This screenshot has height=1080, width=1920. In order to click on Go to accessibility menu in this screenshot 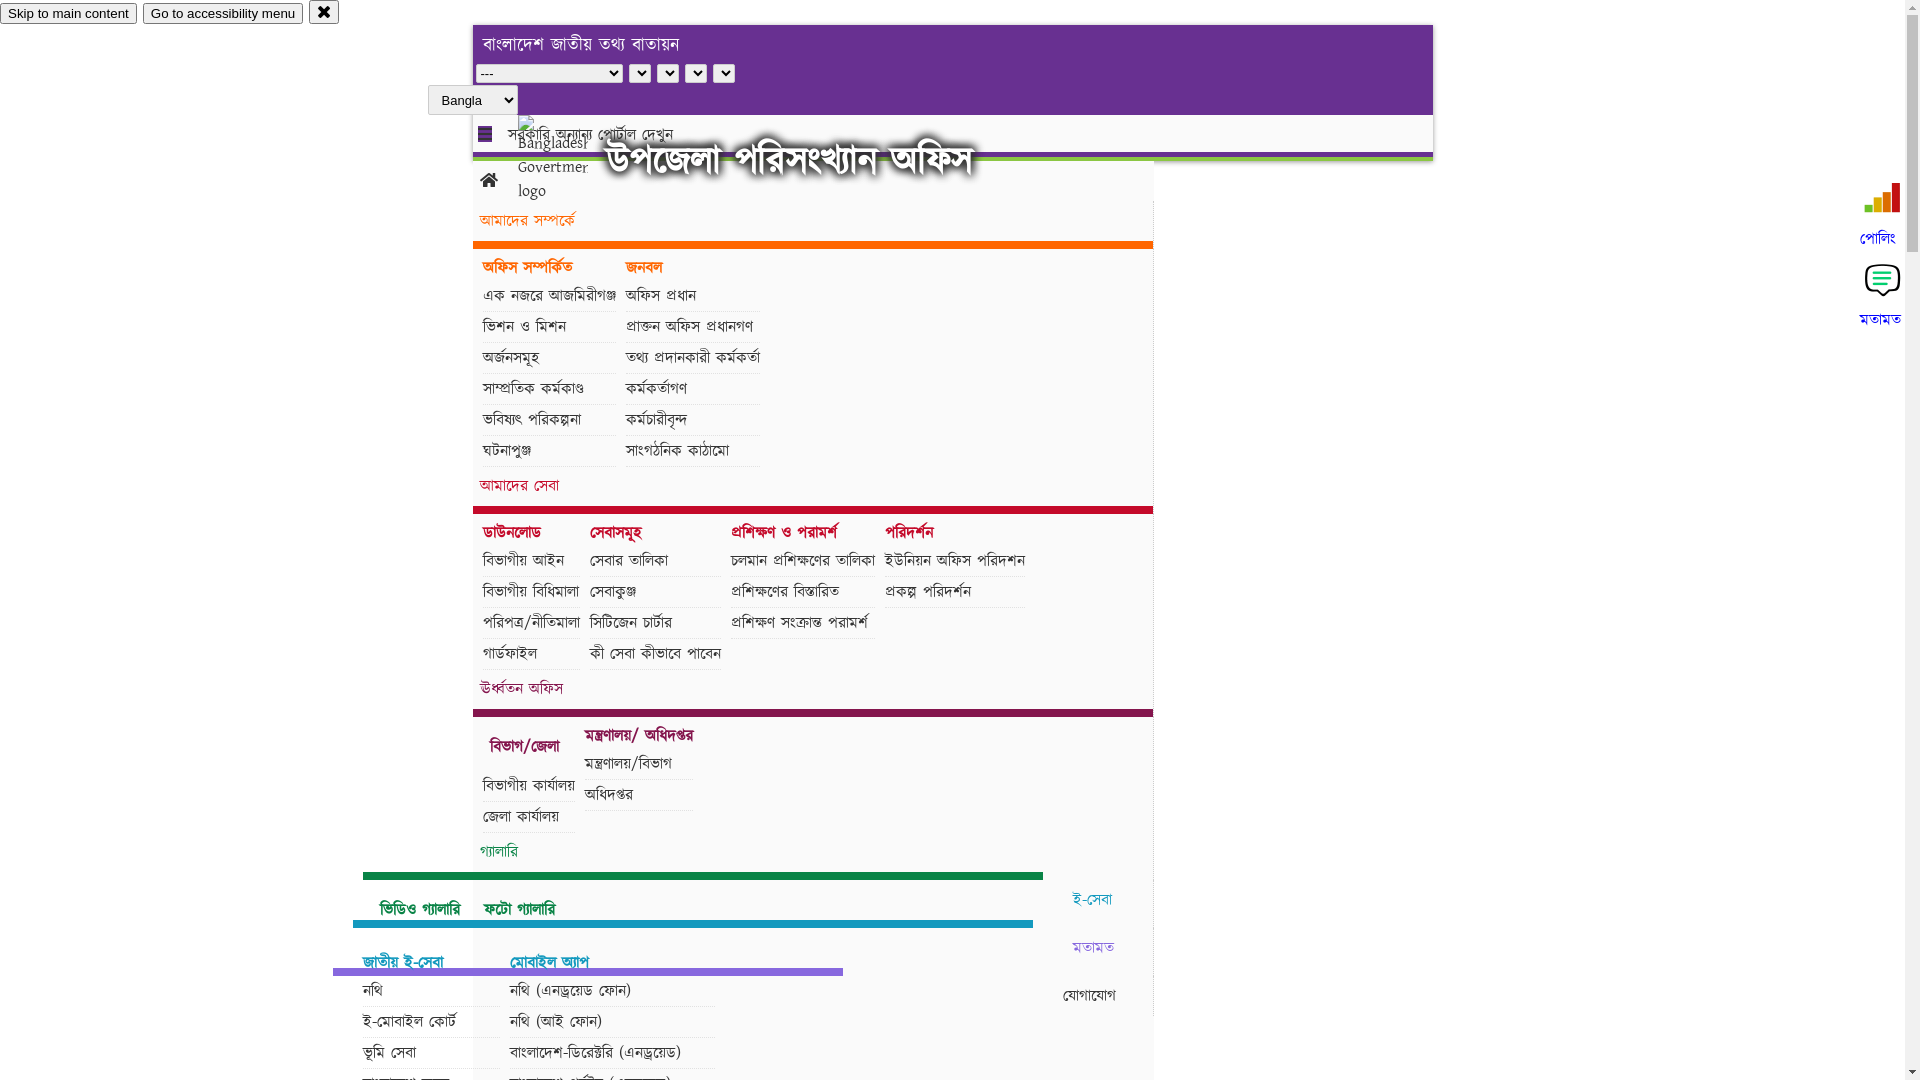, I will do `click(223, 14)`.